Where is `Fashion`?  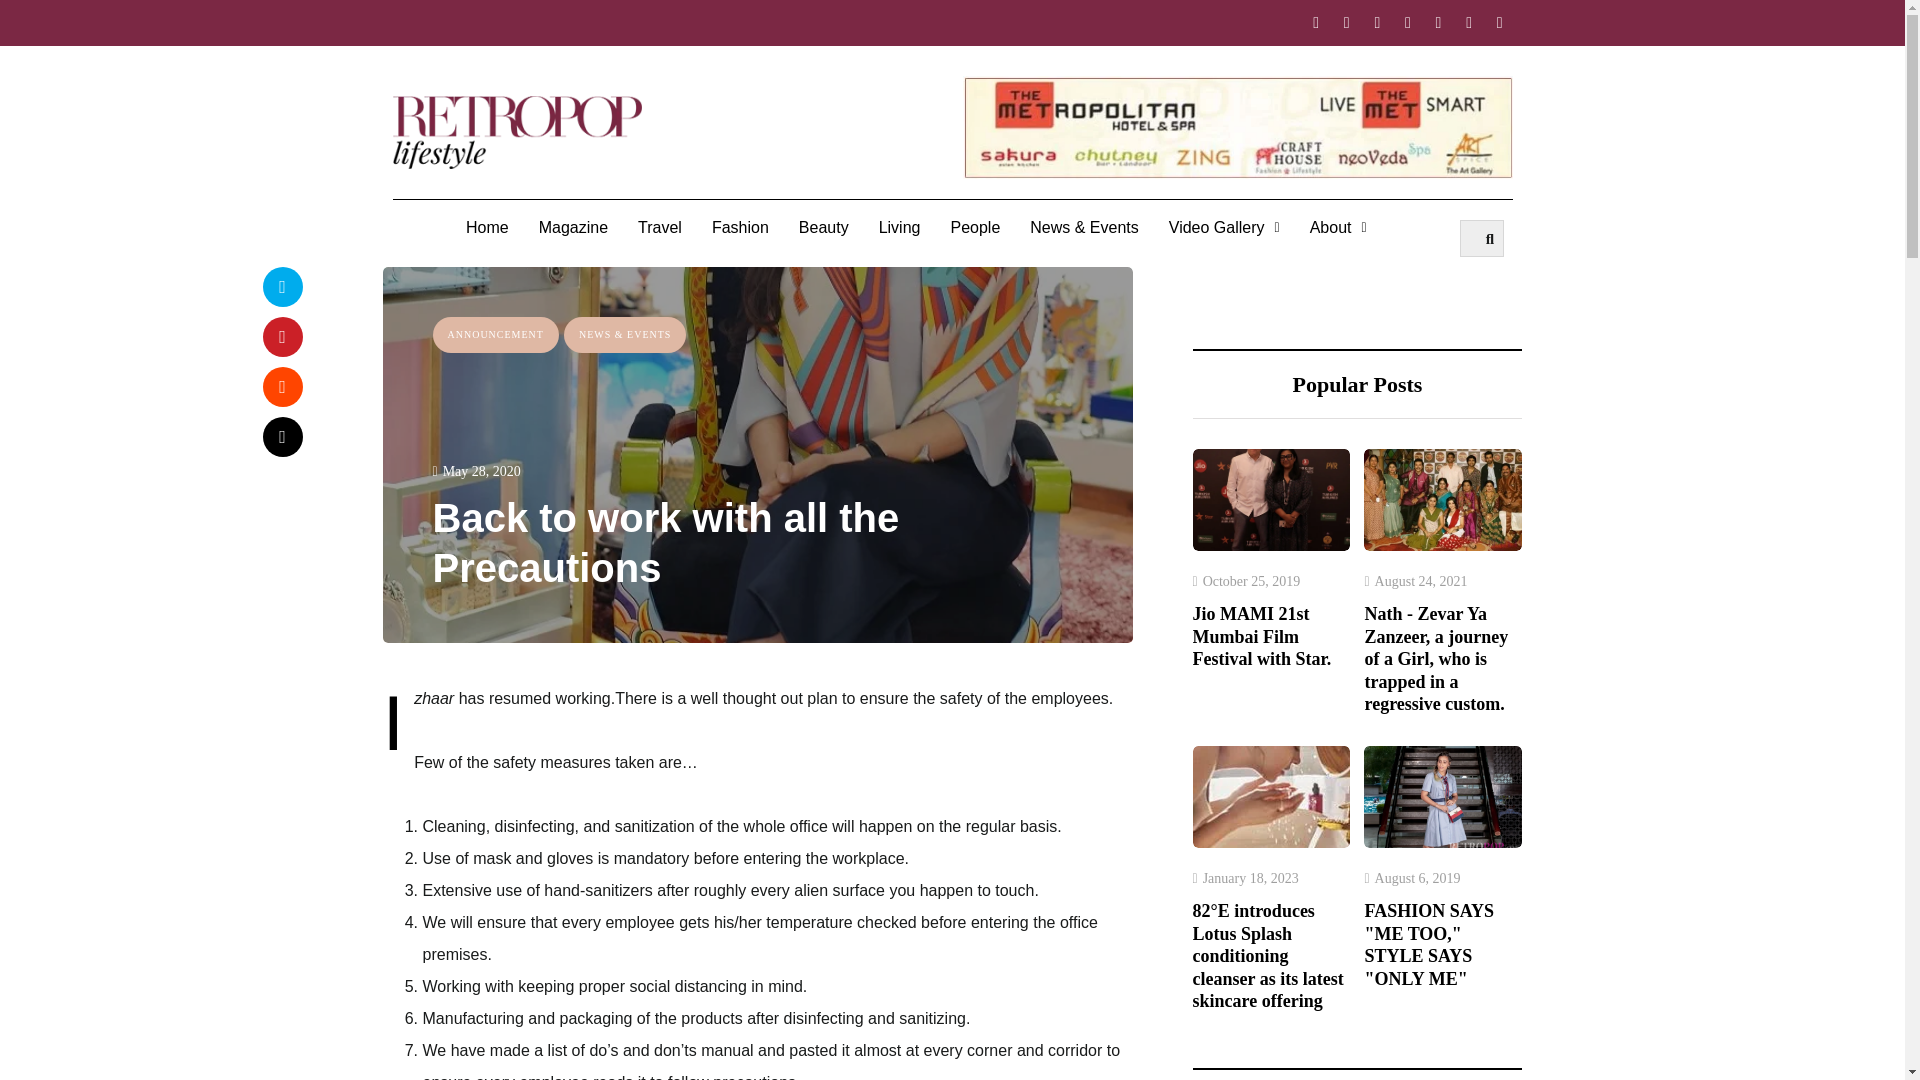
Fashion is located at coordinates (740, 228).